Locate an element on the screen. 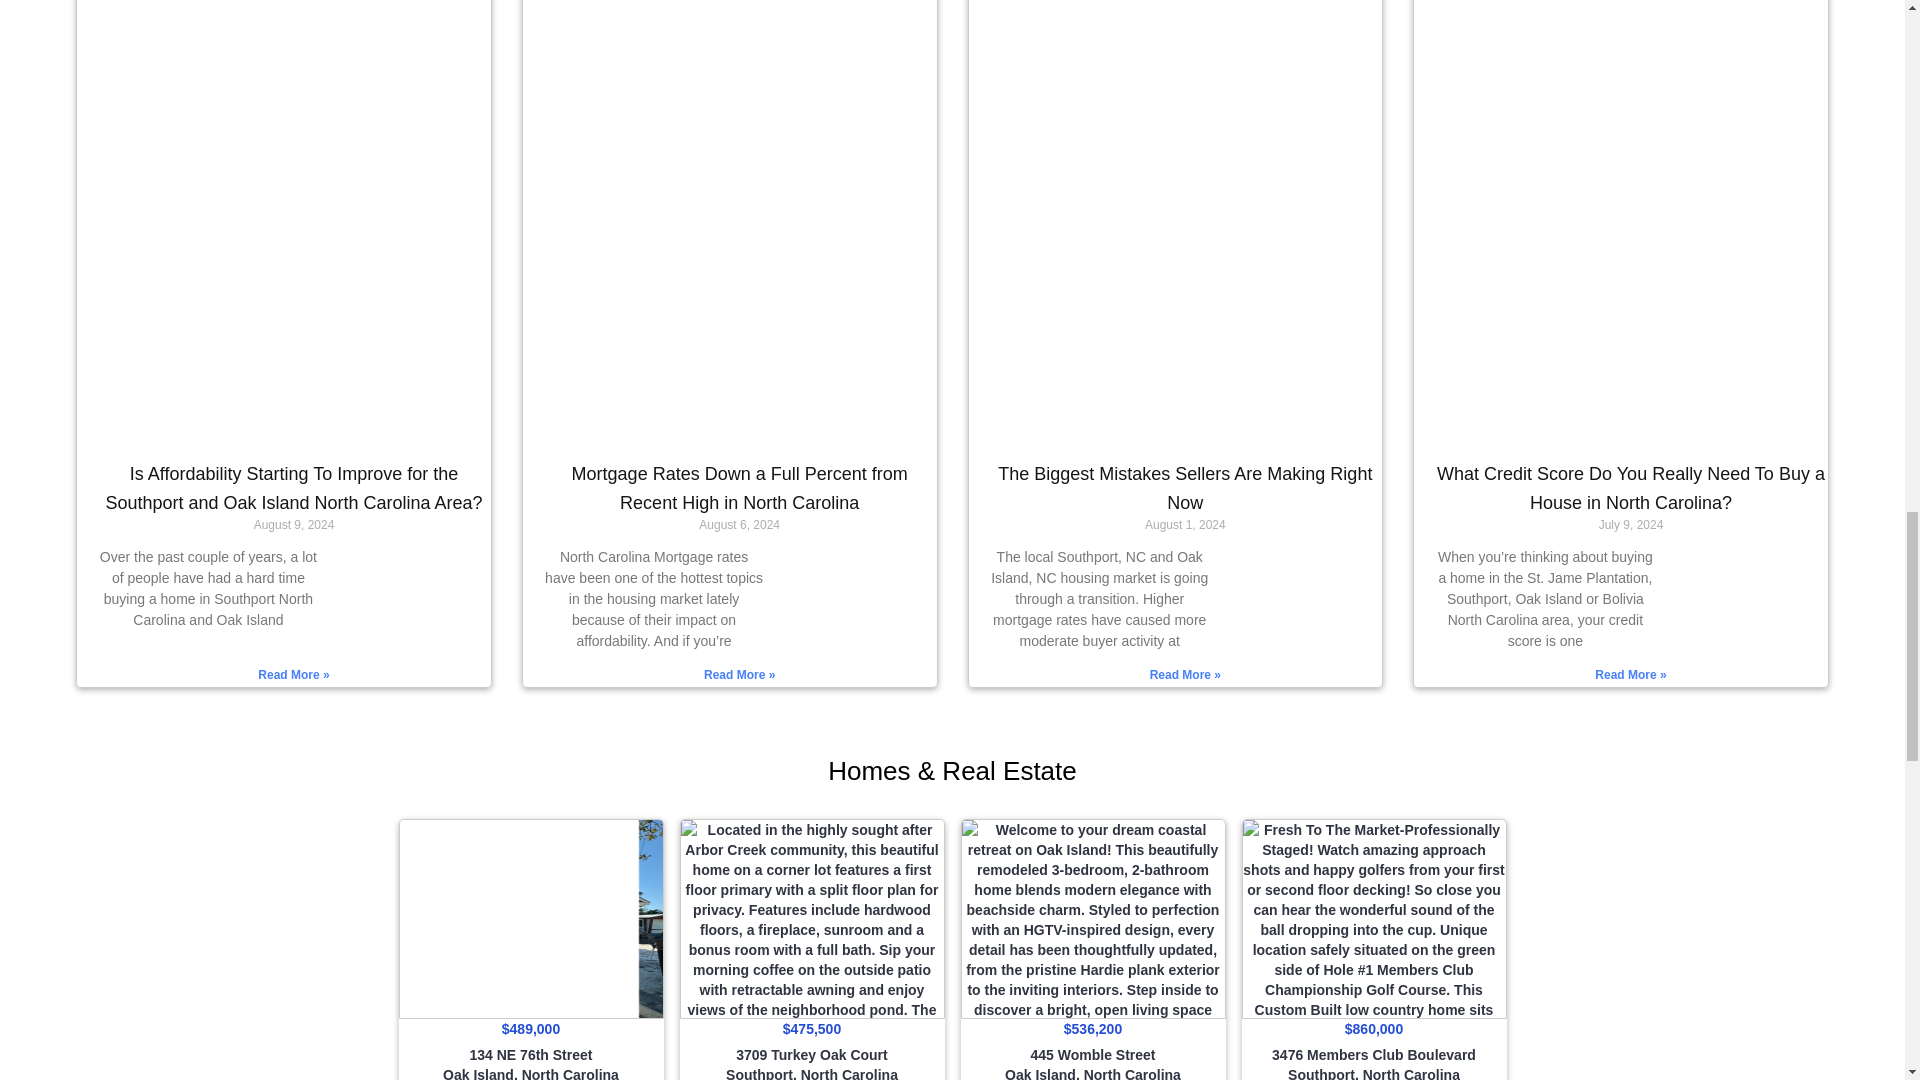 The image size is (1920, 1080). 3476  Members Club Boulevard  Southport, North Carolina is located at coordinates (1374, 918).